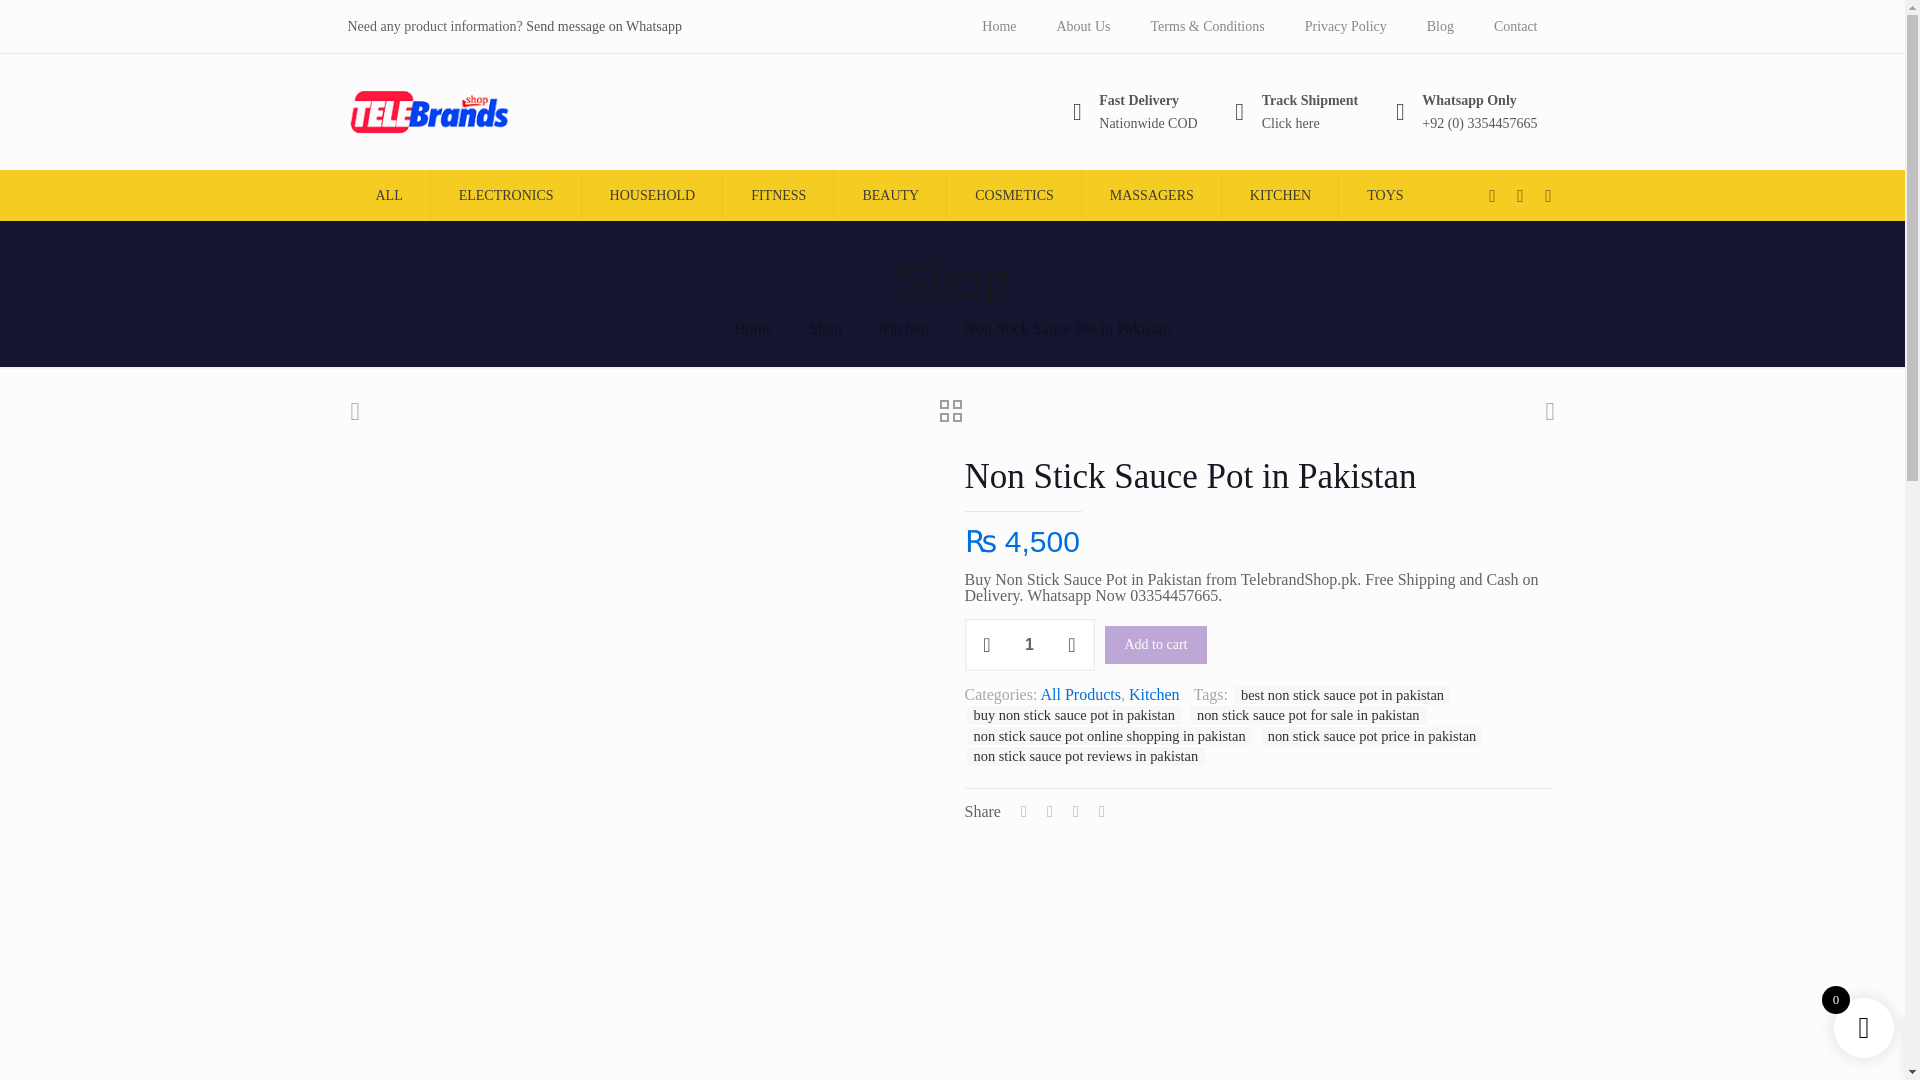 The width and height of the screenshot is (1920, 1080). What do you see at coordinates (1280, 195) in the screenshot?
I see `KITCHEN` at bounding box center [1280, 195].